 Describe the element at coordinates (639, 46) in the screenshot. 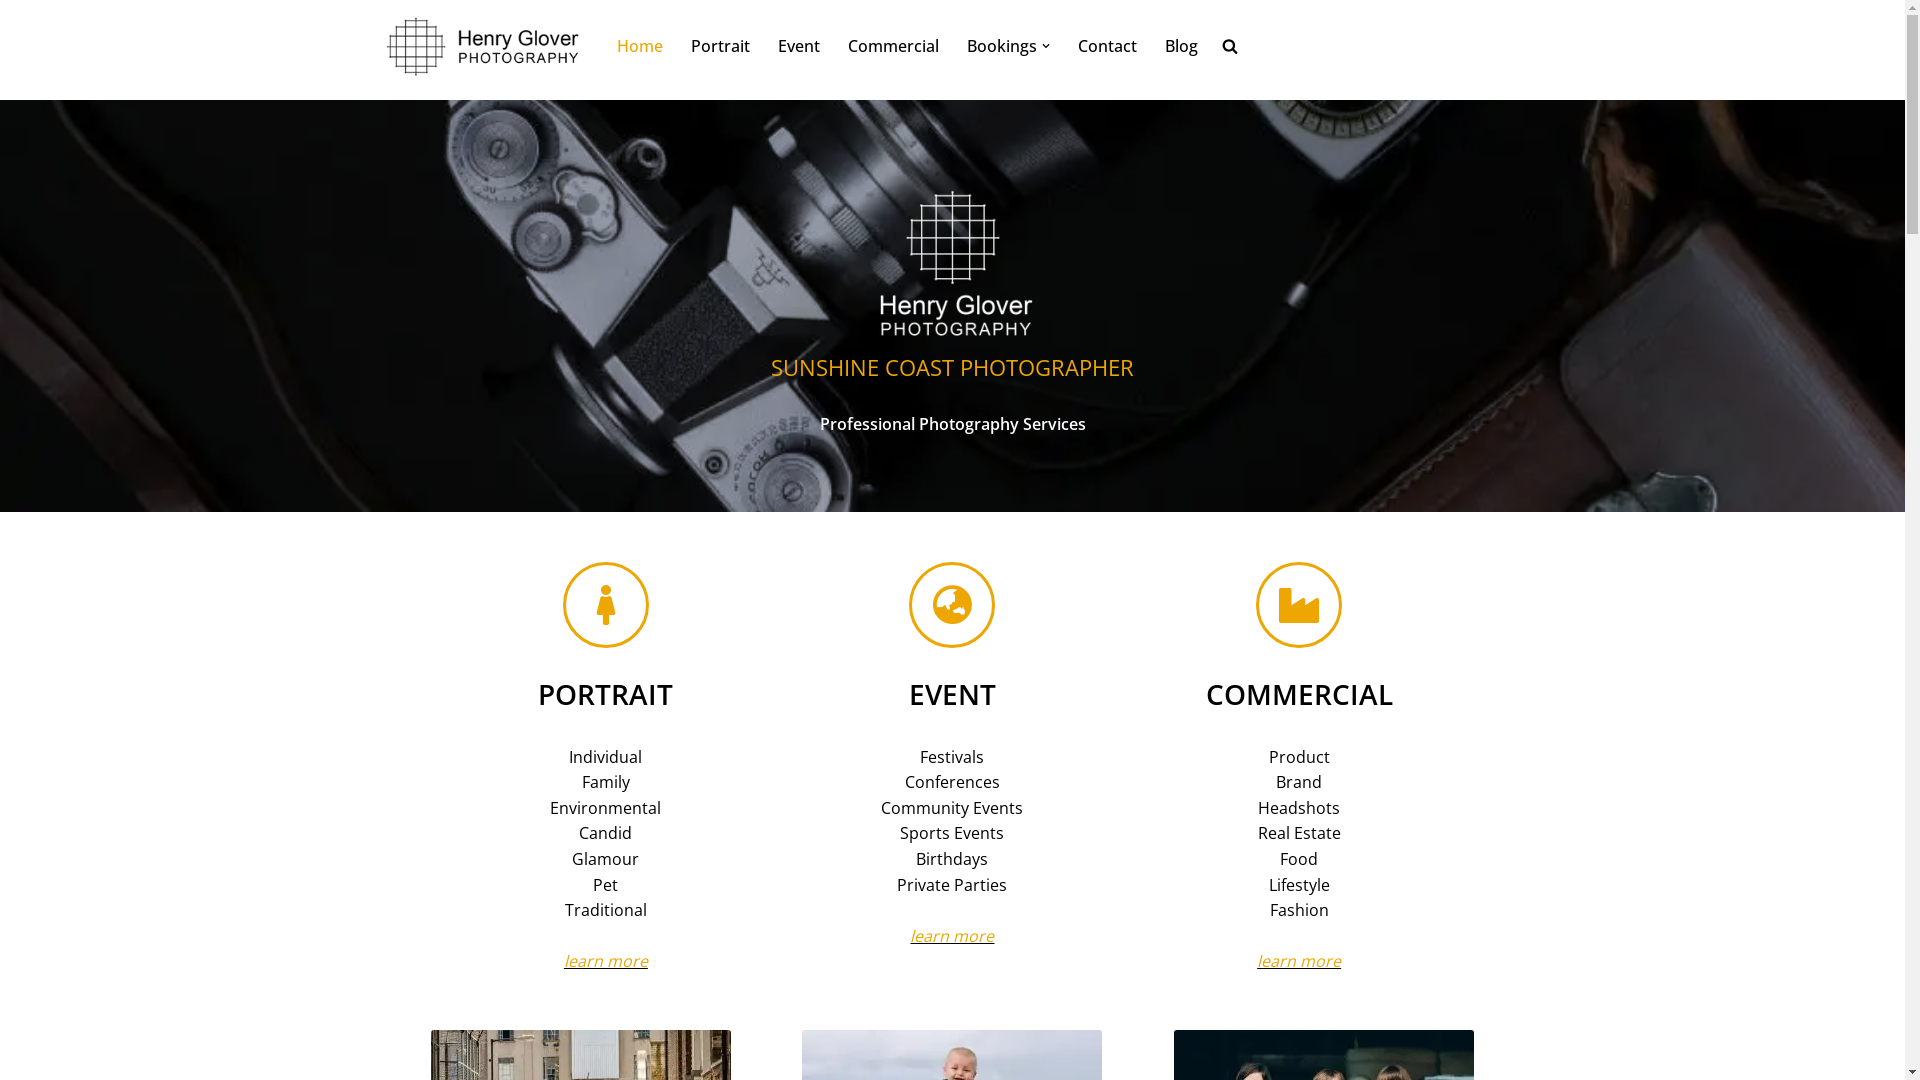

I see `Home` at that location.